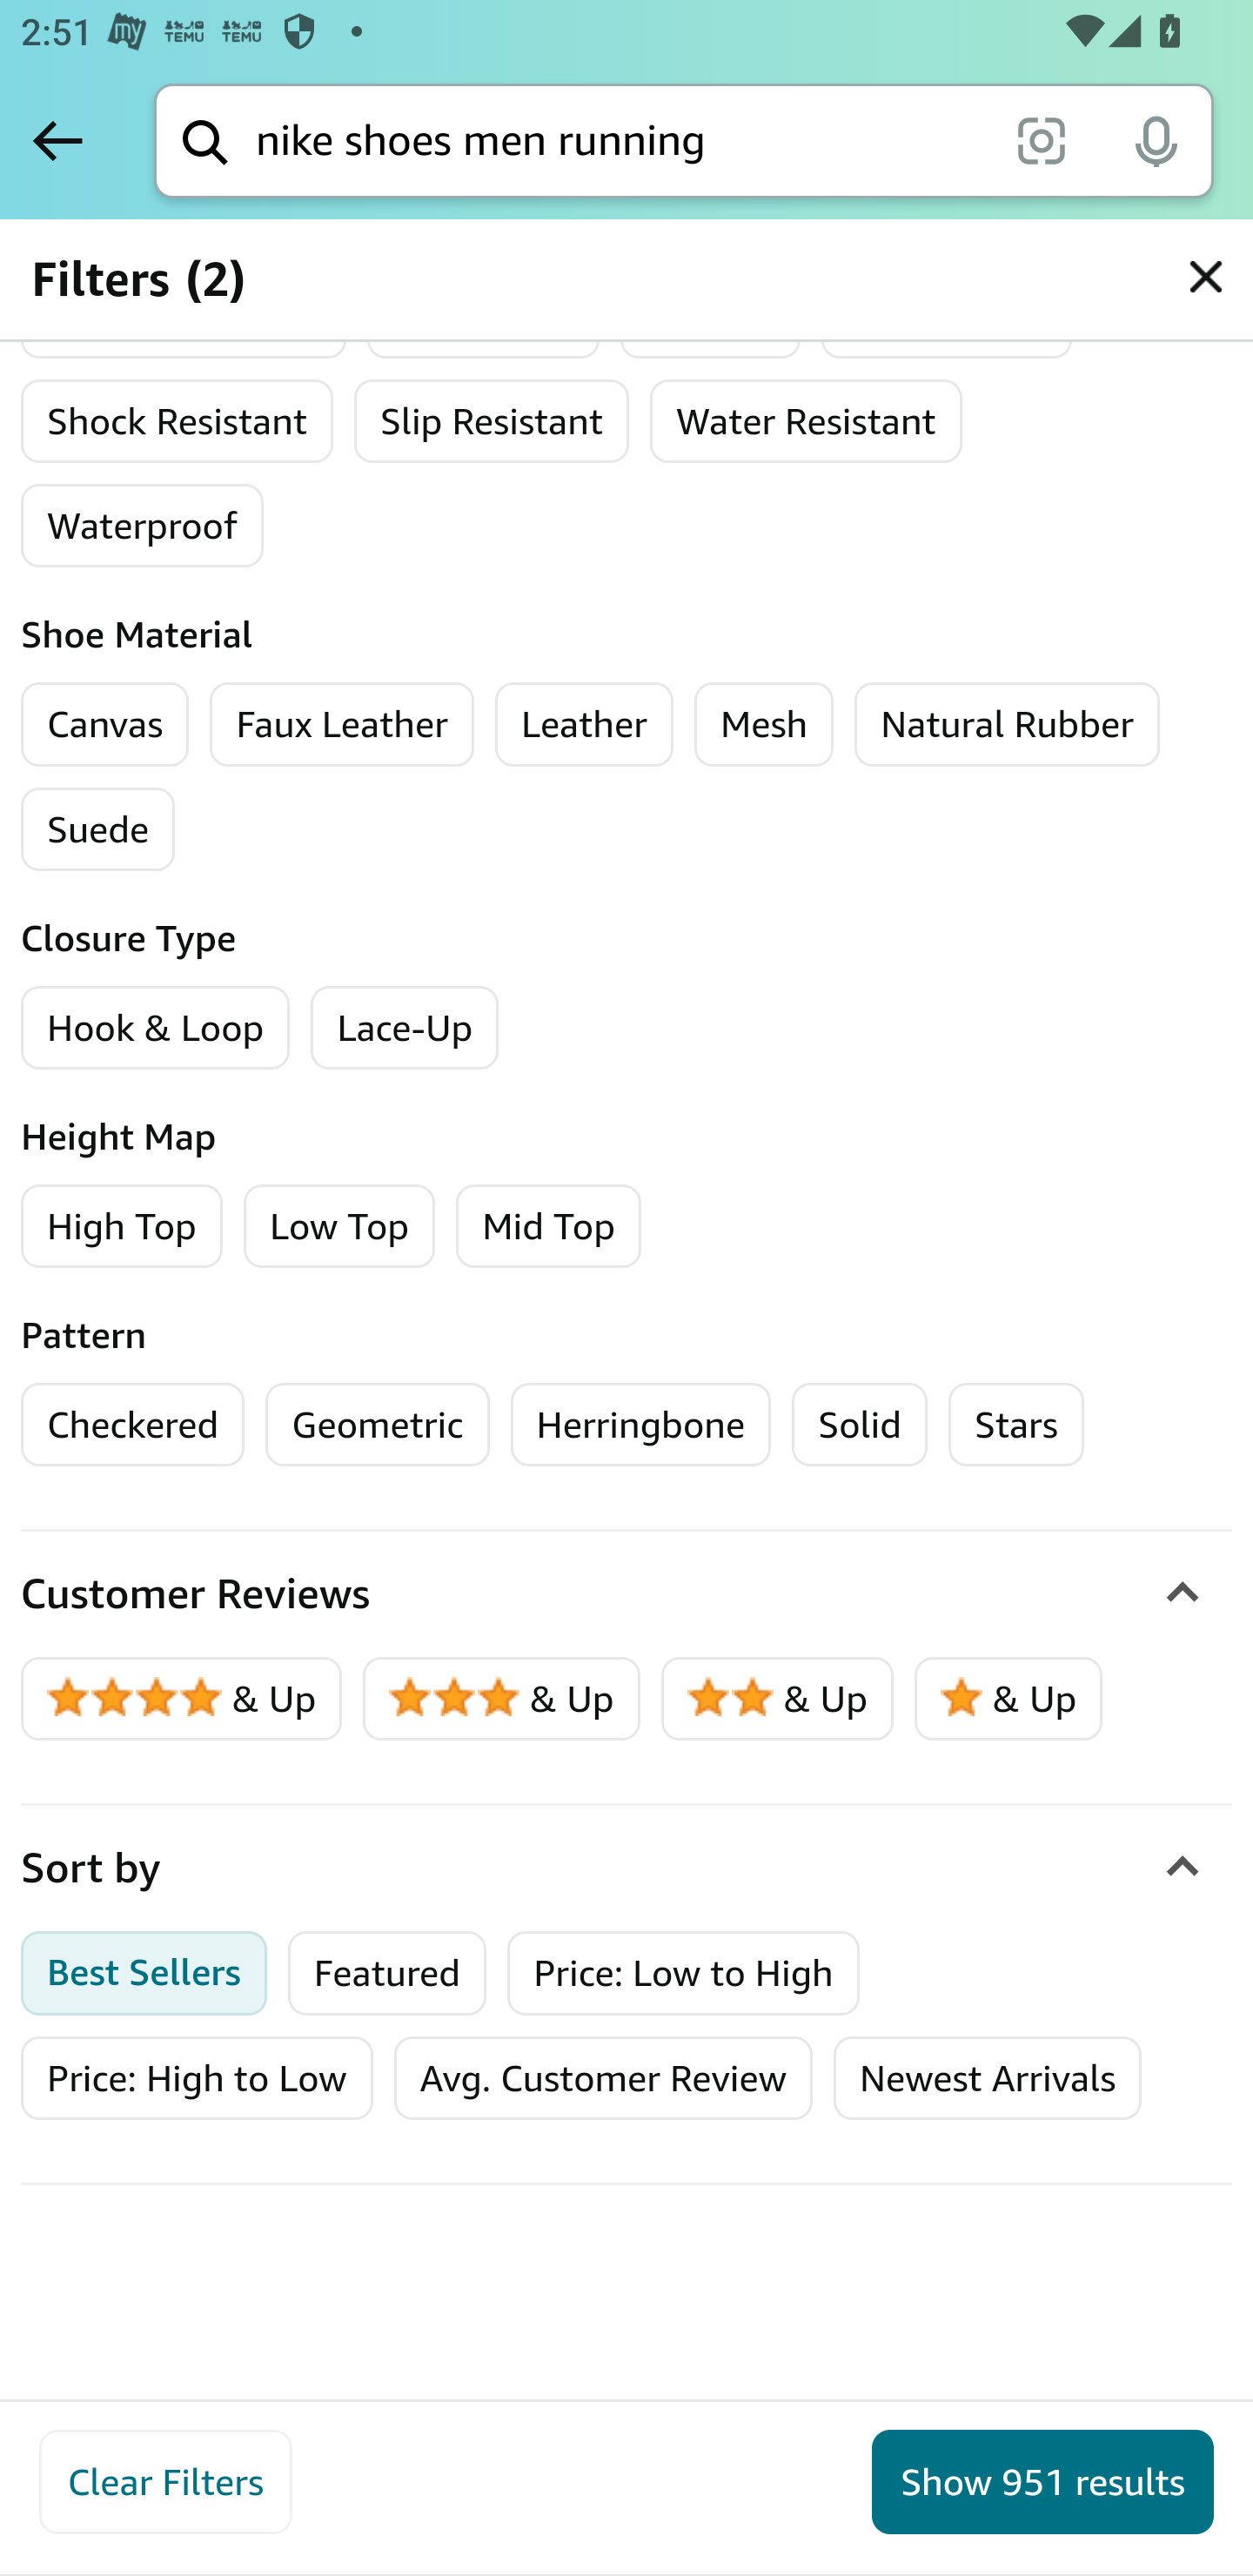  What do you see at coordinates (387, 1972) in the screenshot?
I see `Featured` at bounding box center [387, 1972].